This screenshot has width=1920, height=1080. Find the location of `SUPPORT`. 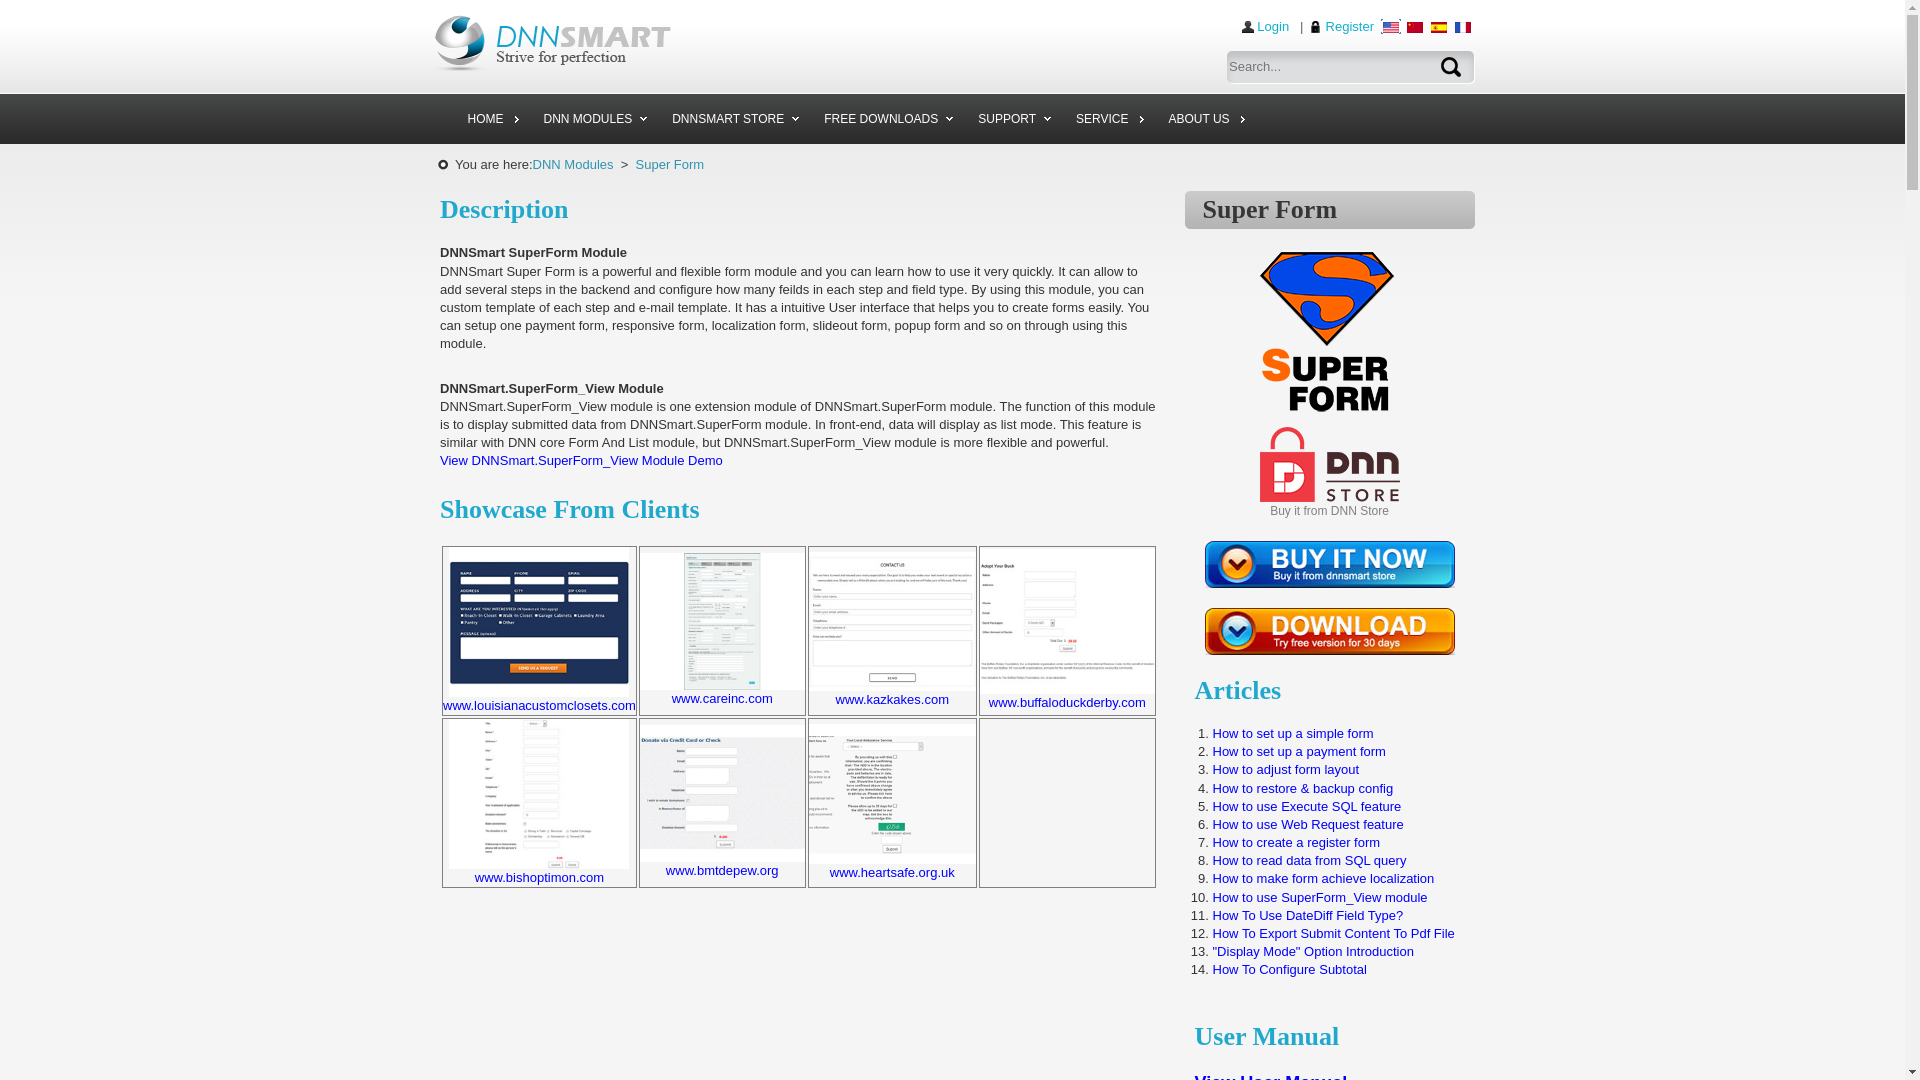

SUPPORT is located at coordinates (1012, 118).